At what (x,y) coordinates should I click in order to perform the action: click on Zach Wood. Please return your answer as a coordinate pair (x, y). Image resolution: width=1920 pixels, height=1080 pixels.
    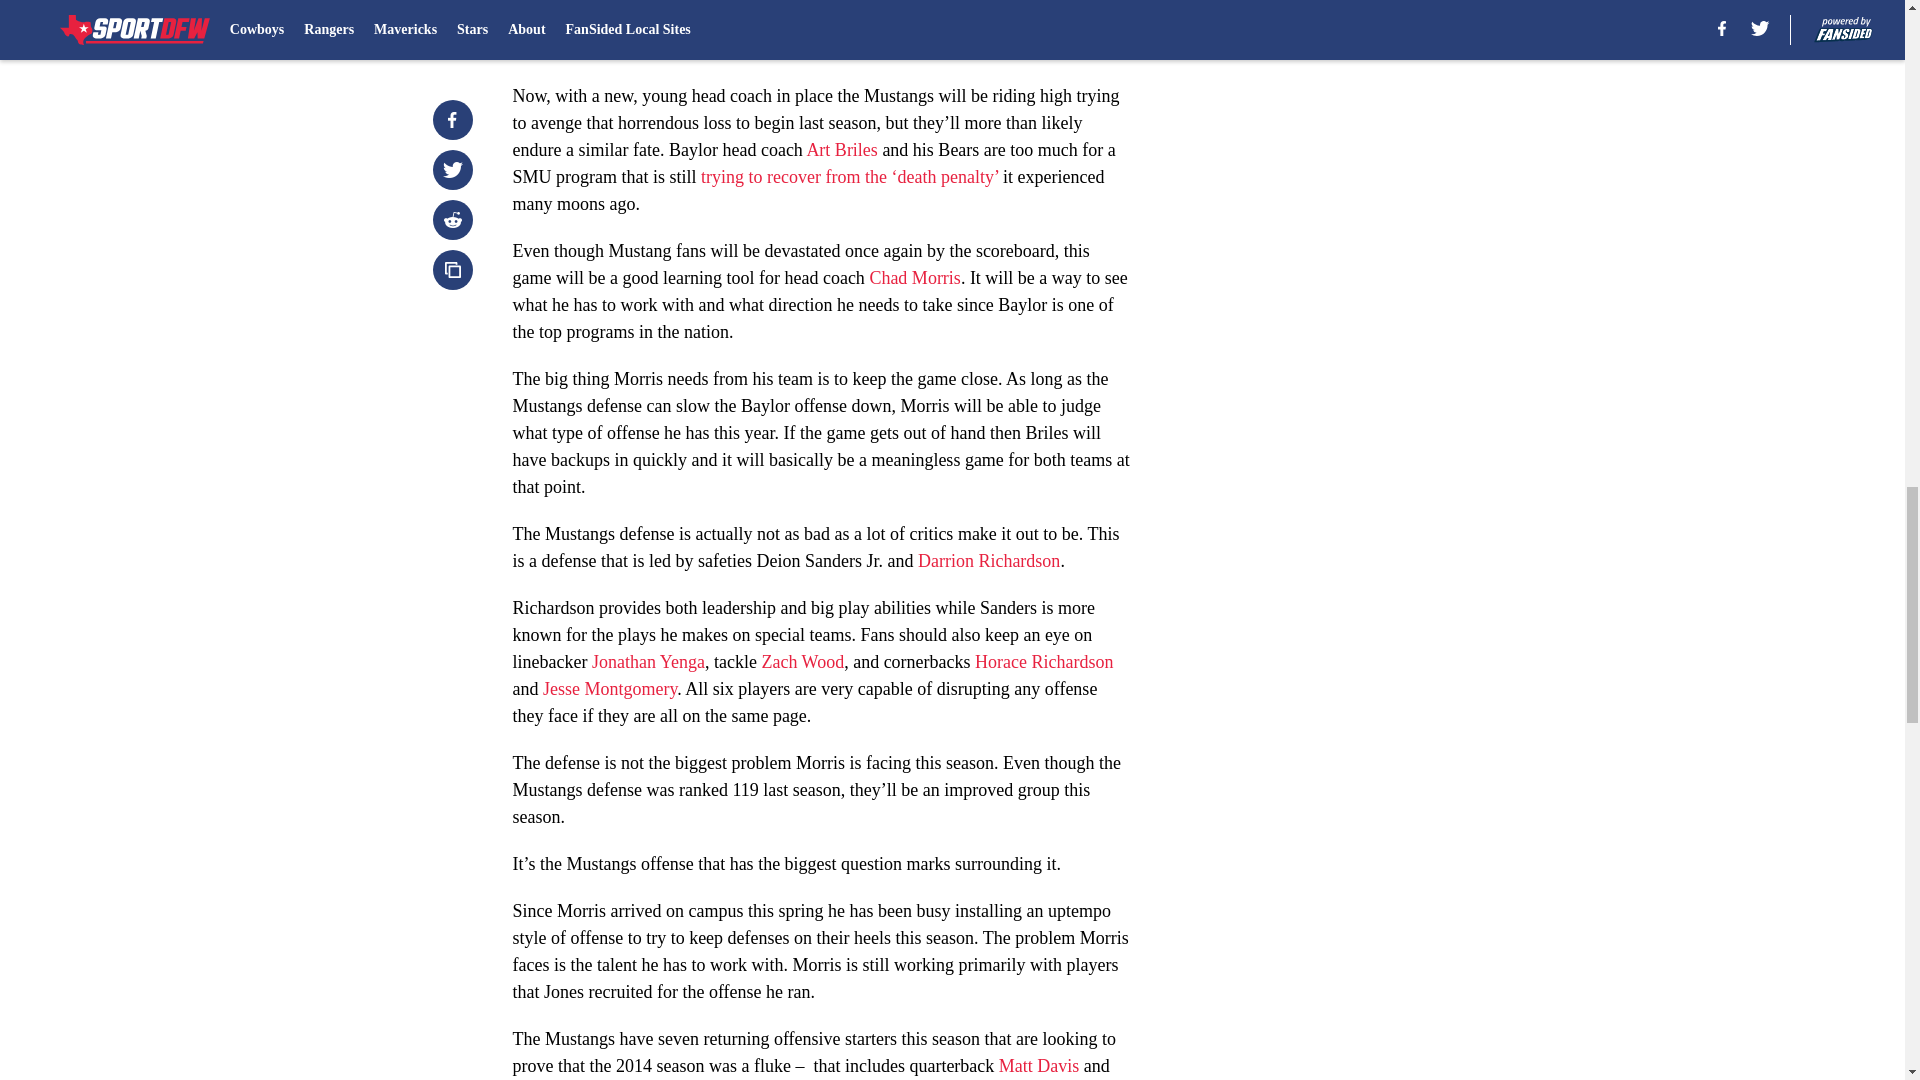
    Looking at the image, I should click on (802, 662).